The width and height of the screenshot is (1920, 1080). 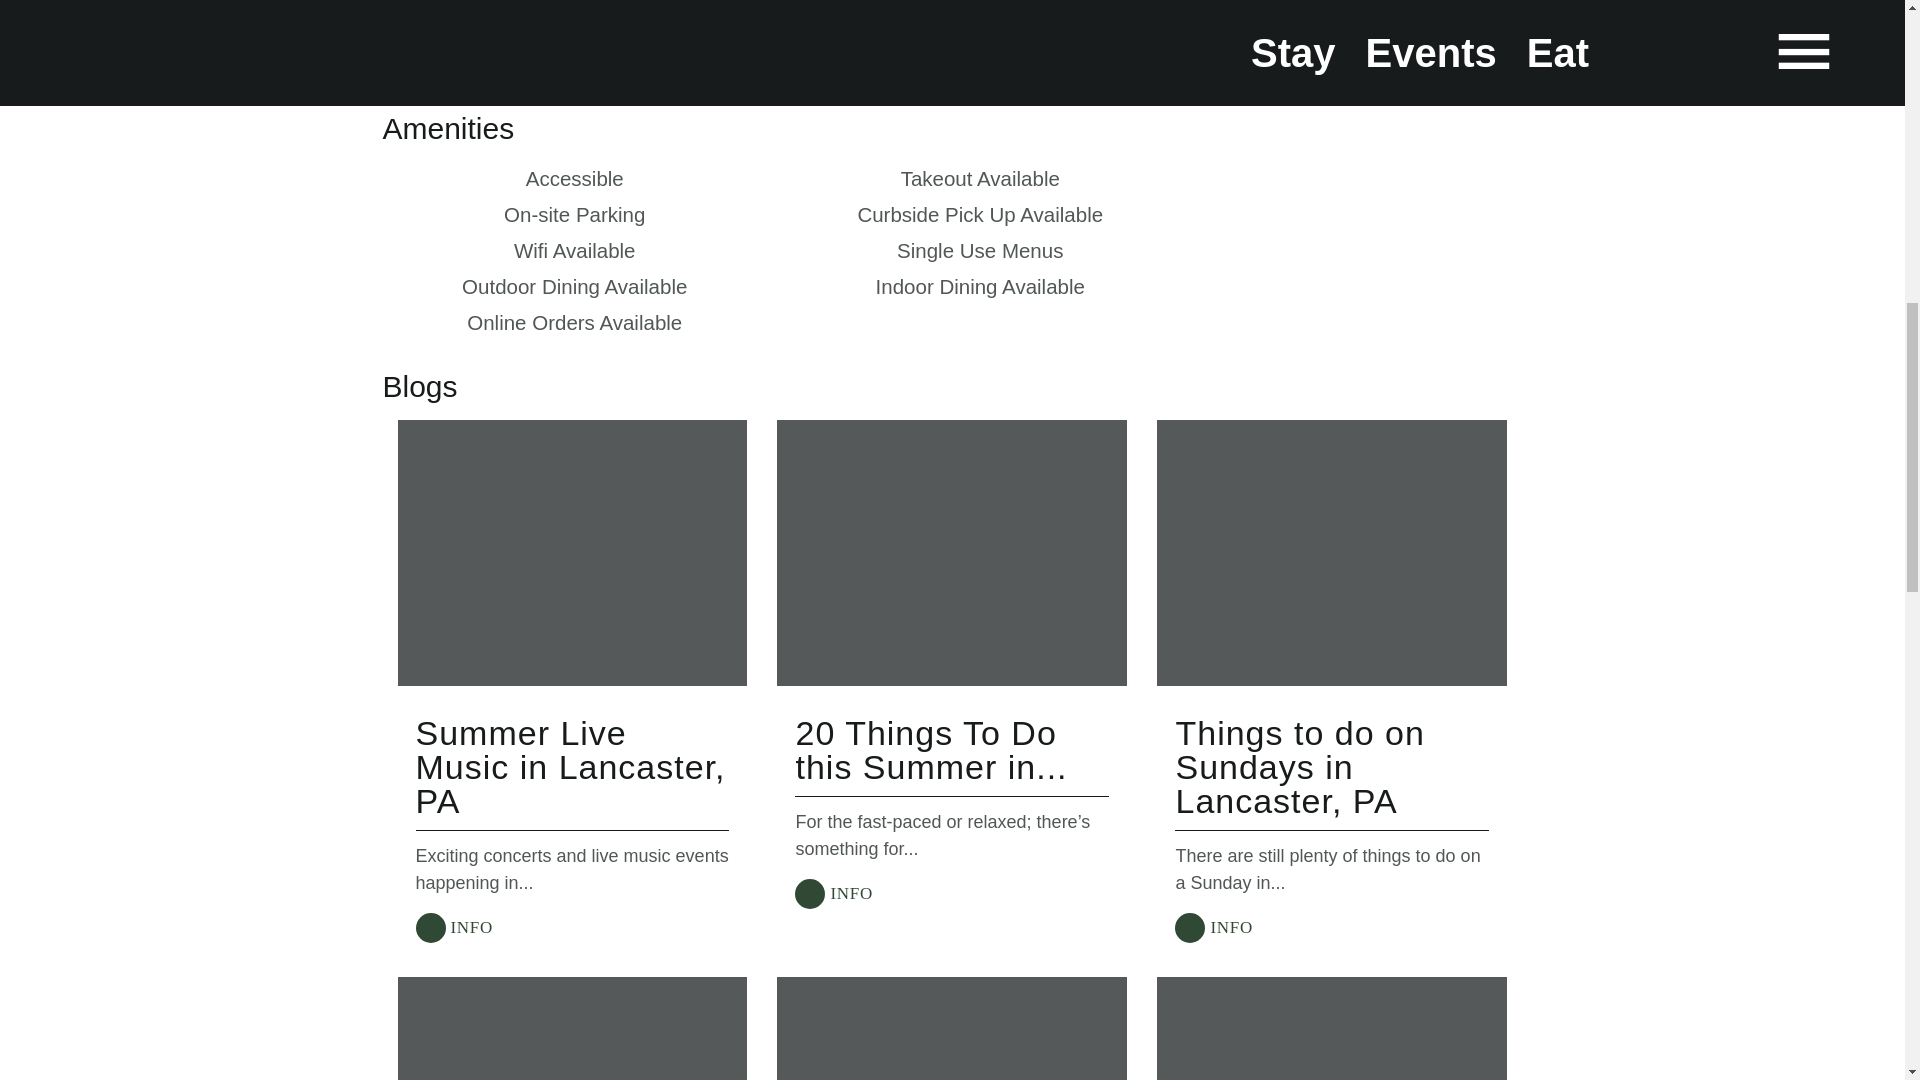 What do you see at coordinates (1300, 766) in the screenshot?
I see `Things to do on Sundays in Lancaster, PA` at bounding box center [1300, 766].